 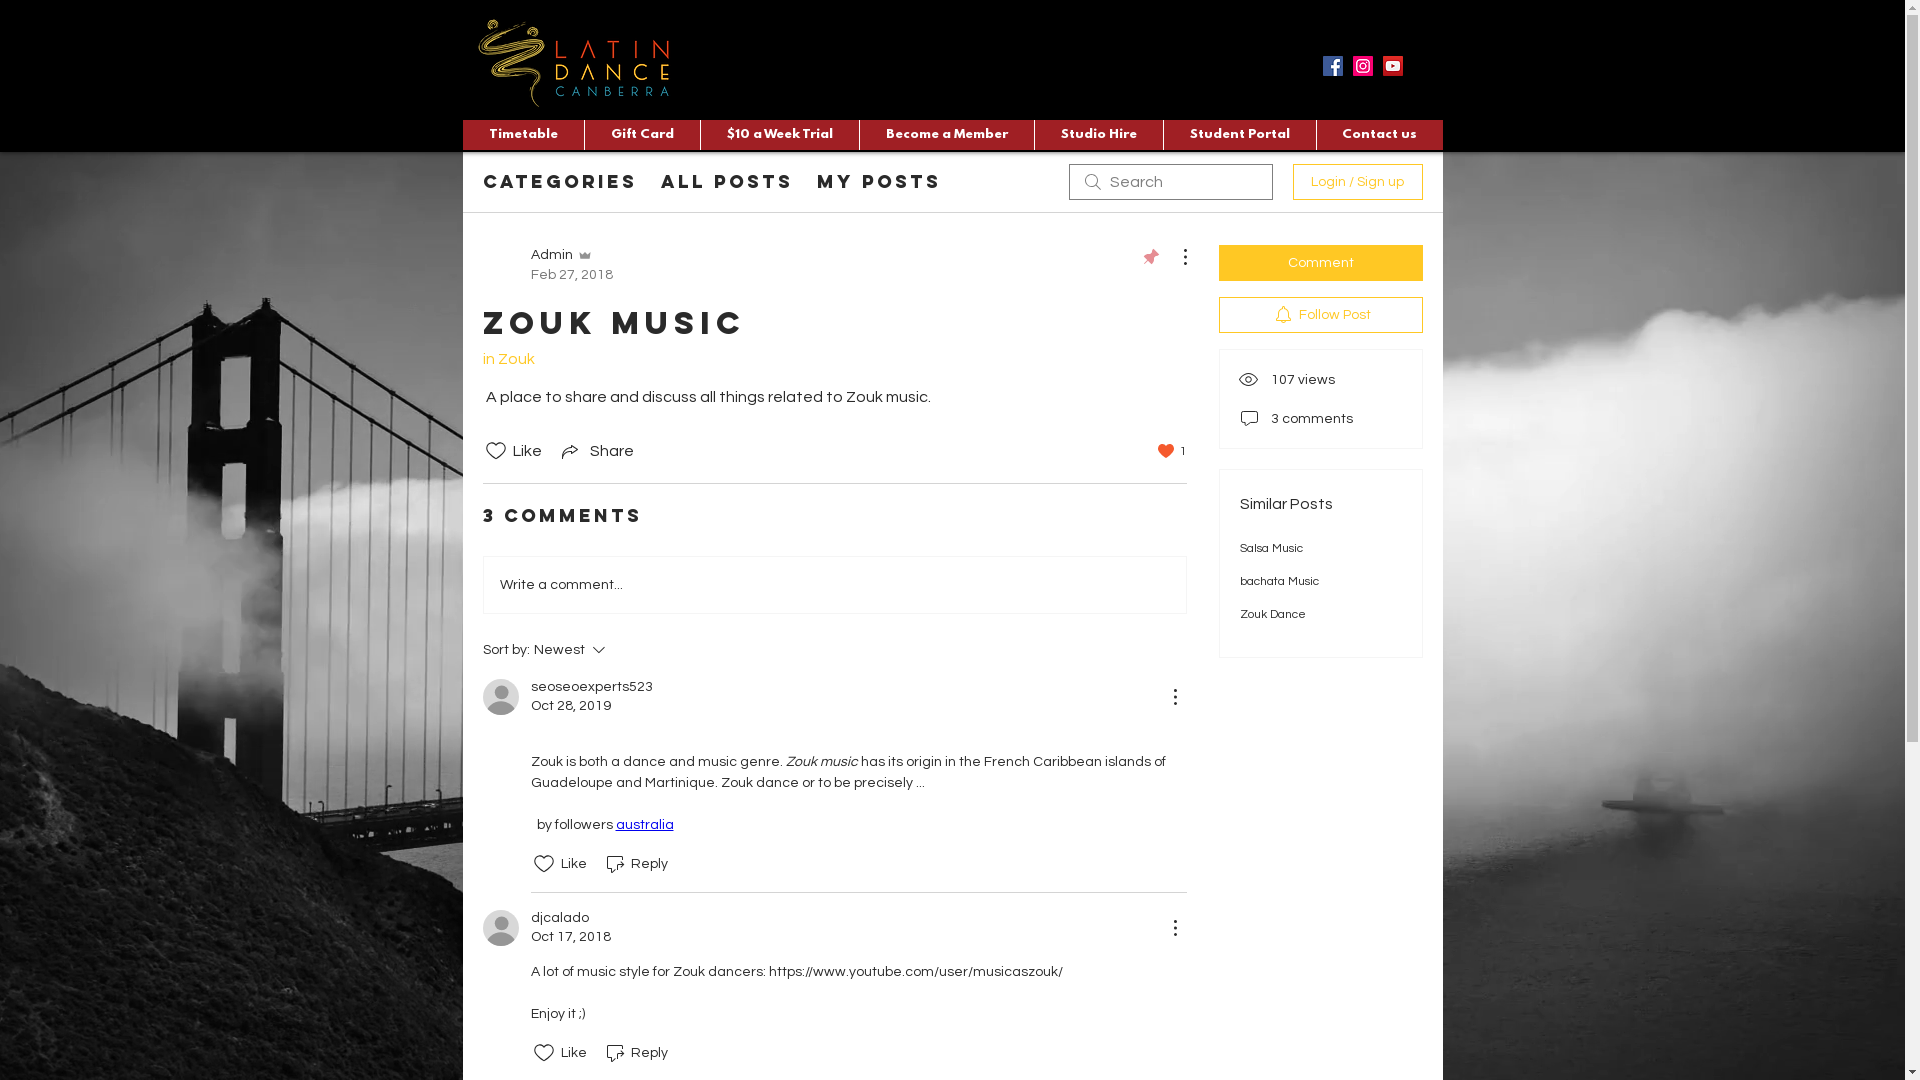 What do you see at coordinates (634, 864) in the screenshot?
I see `Reply` at bounding box center [634, 864].